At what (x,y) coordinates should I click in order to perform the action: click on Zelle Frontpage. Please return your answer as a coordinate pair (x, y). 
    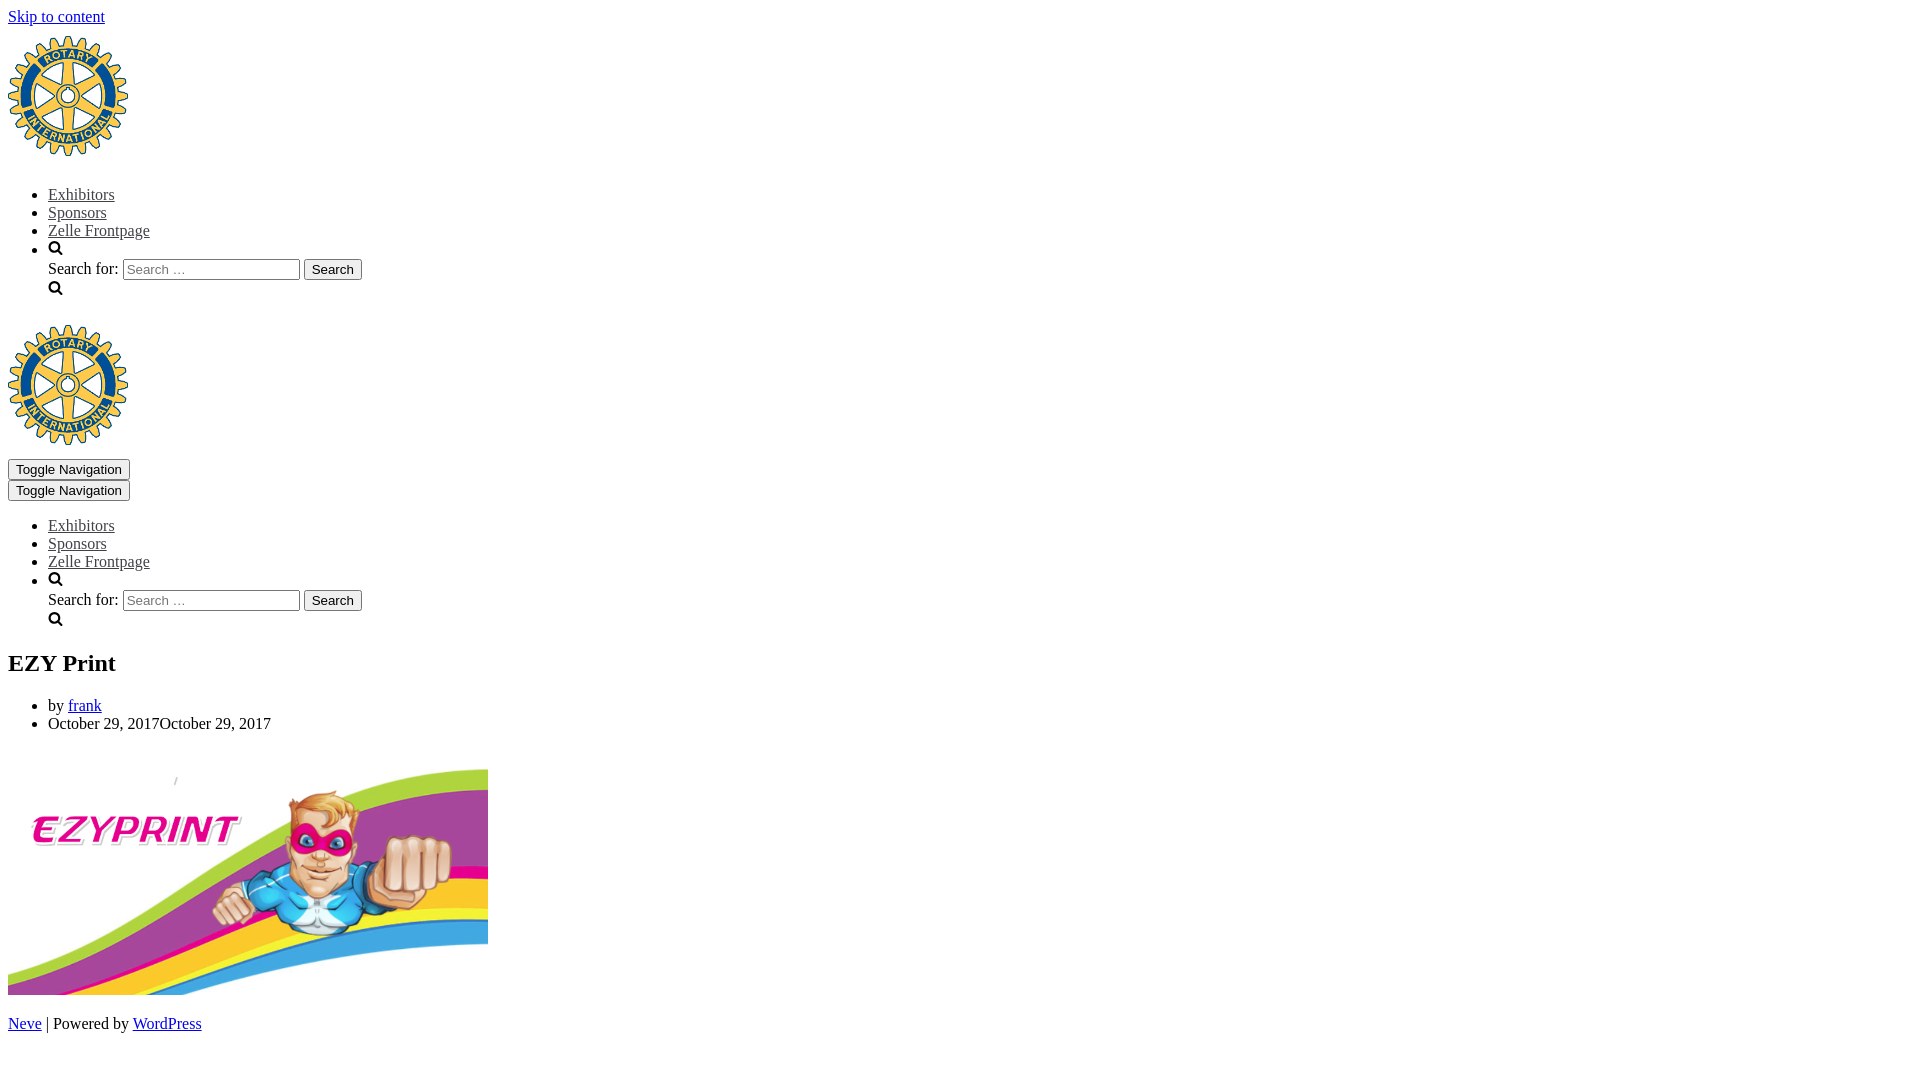
    Looking at the image, I should click on (99, 230).